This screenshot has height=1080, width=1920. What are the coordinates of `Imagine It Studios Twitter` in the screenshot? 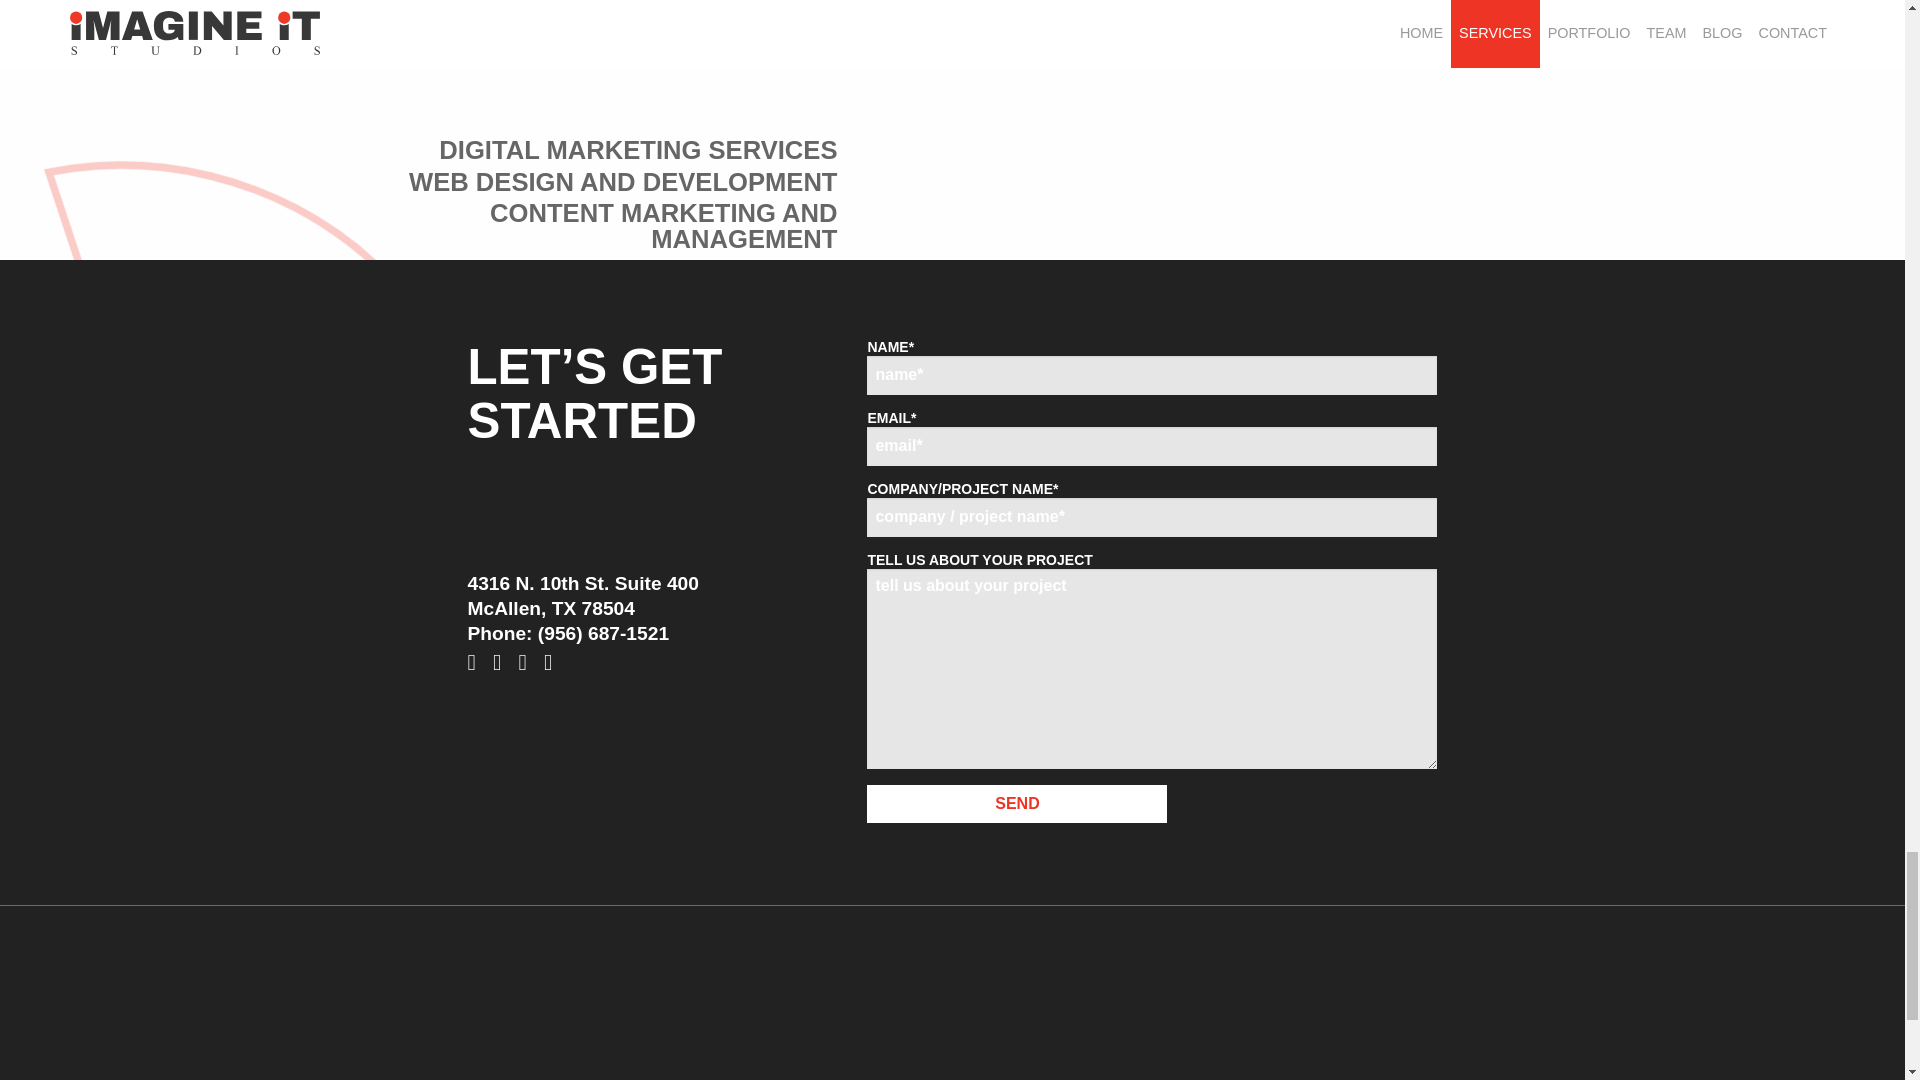 It's located at (502, 663).